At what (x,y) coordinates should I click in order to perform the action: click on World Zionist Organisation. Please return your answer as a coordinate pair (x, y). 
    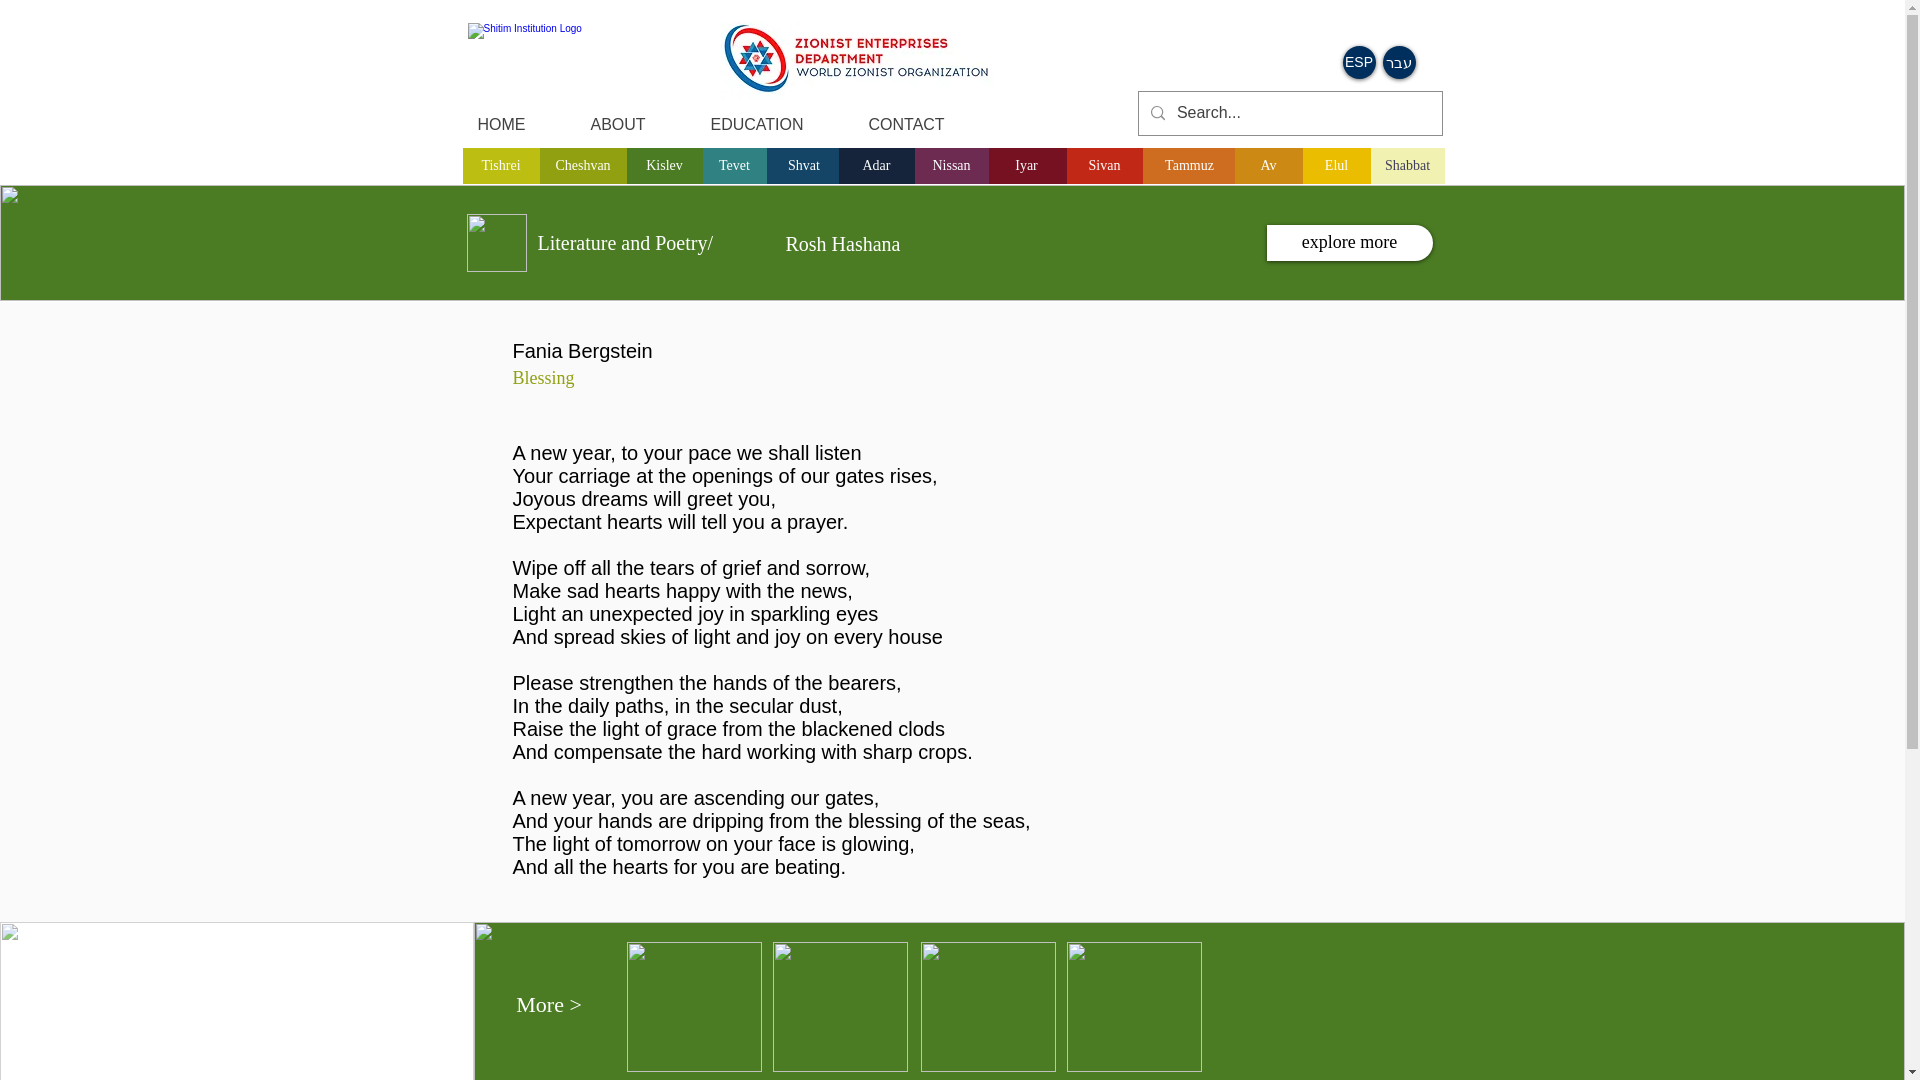
    Looking at the image, I should click on (856, 60).